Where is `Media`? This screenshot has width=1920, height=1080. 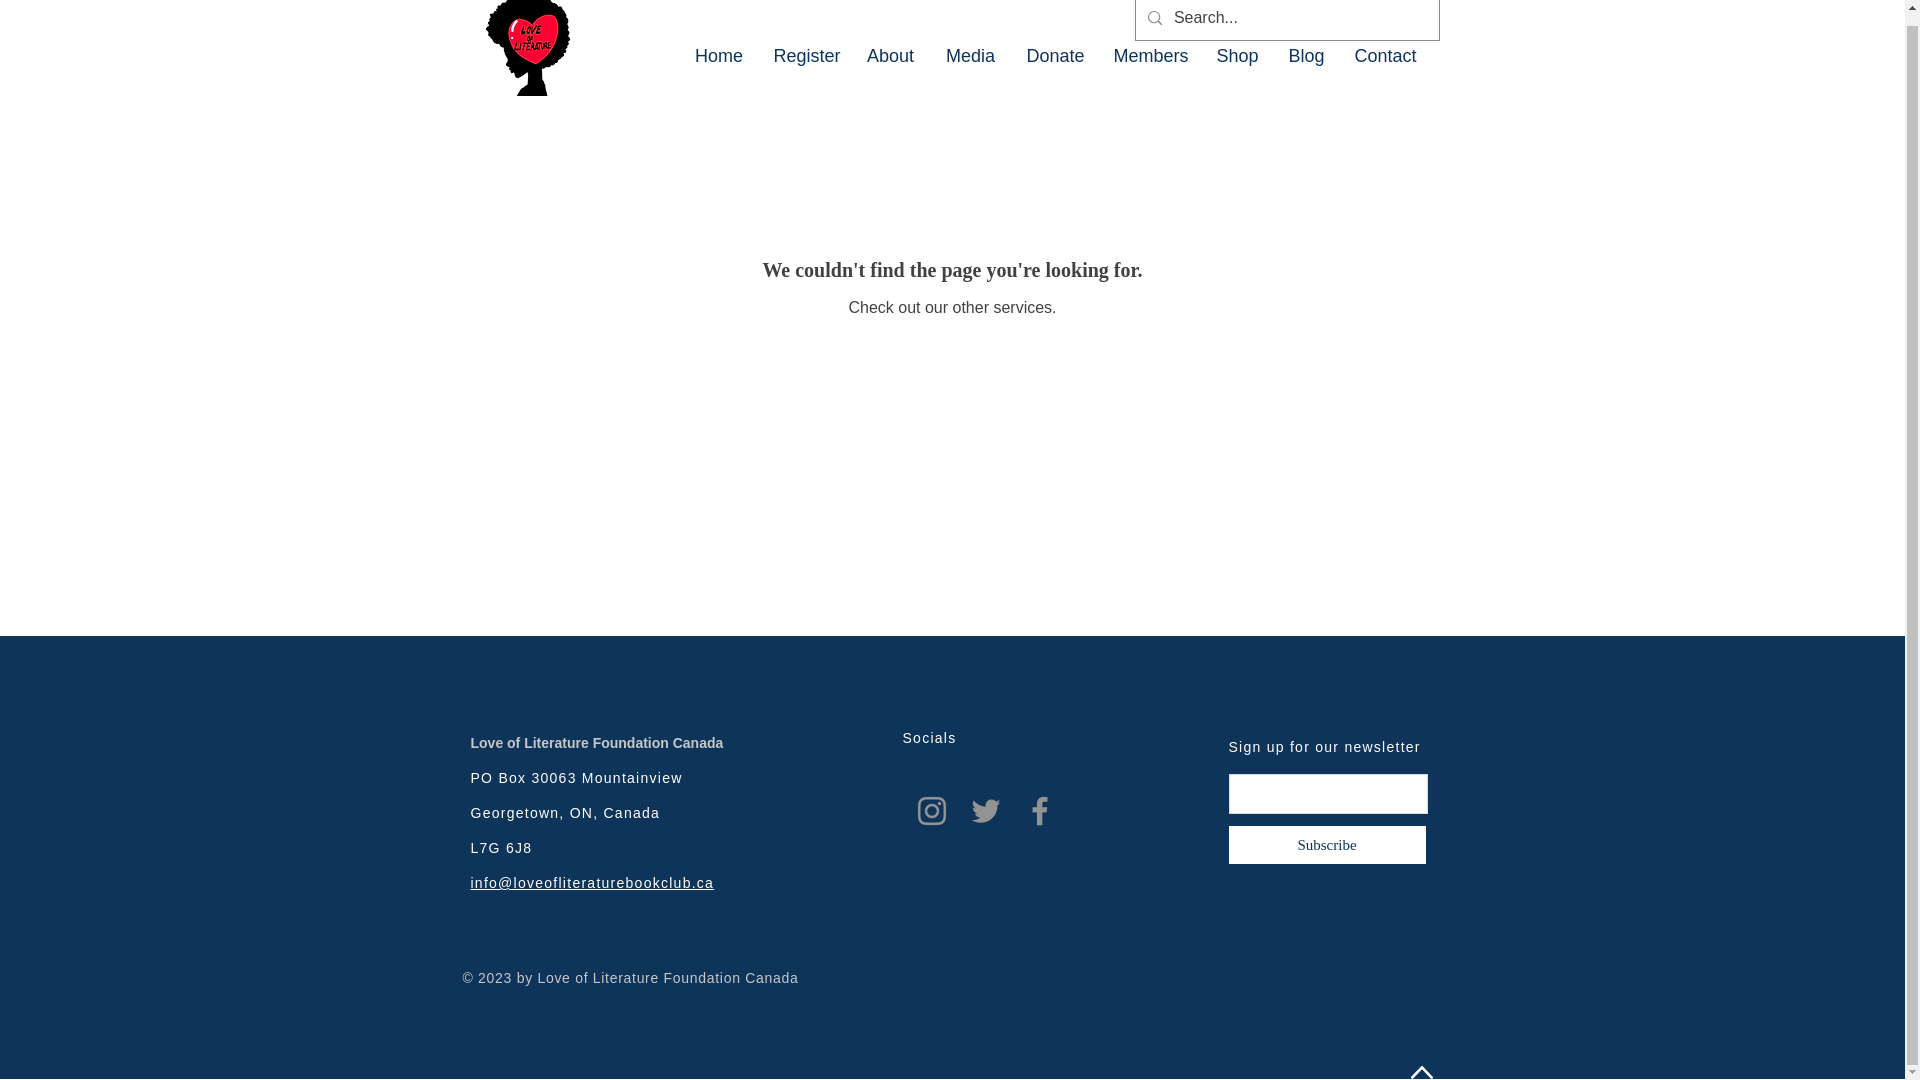
Media is located at coordinates (970, 56).